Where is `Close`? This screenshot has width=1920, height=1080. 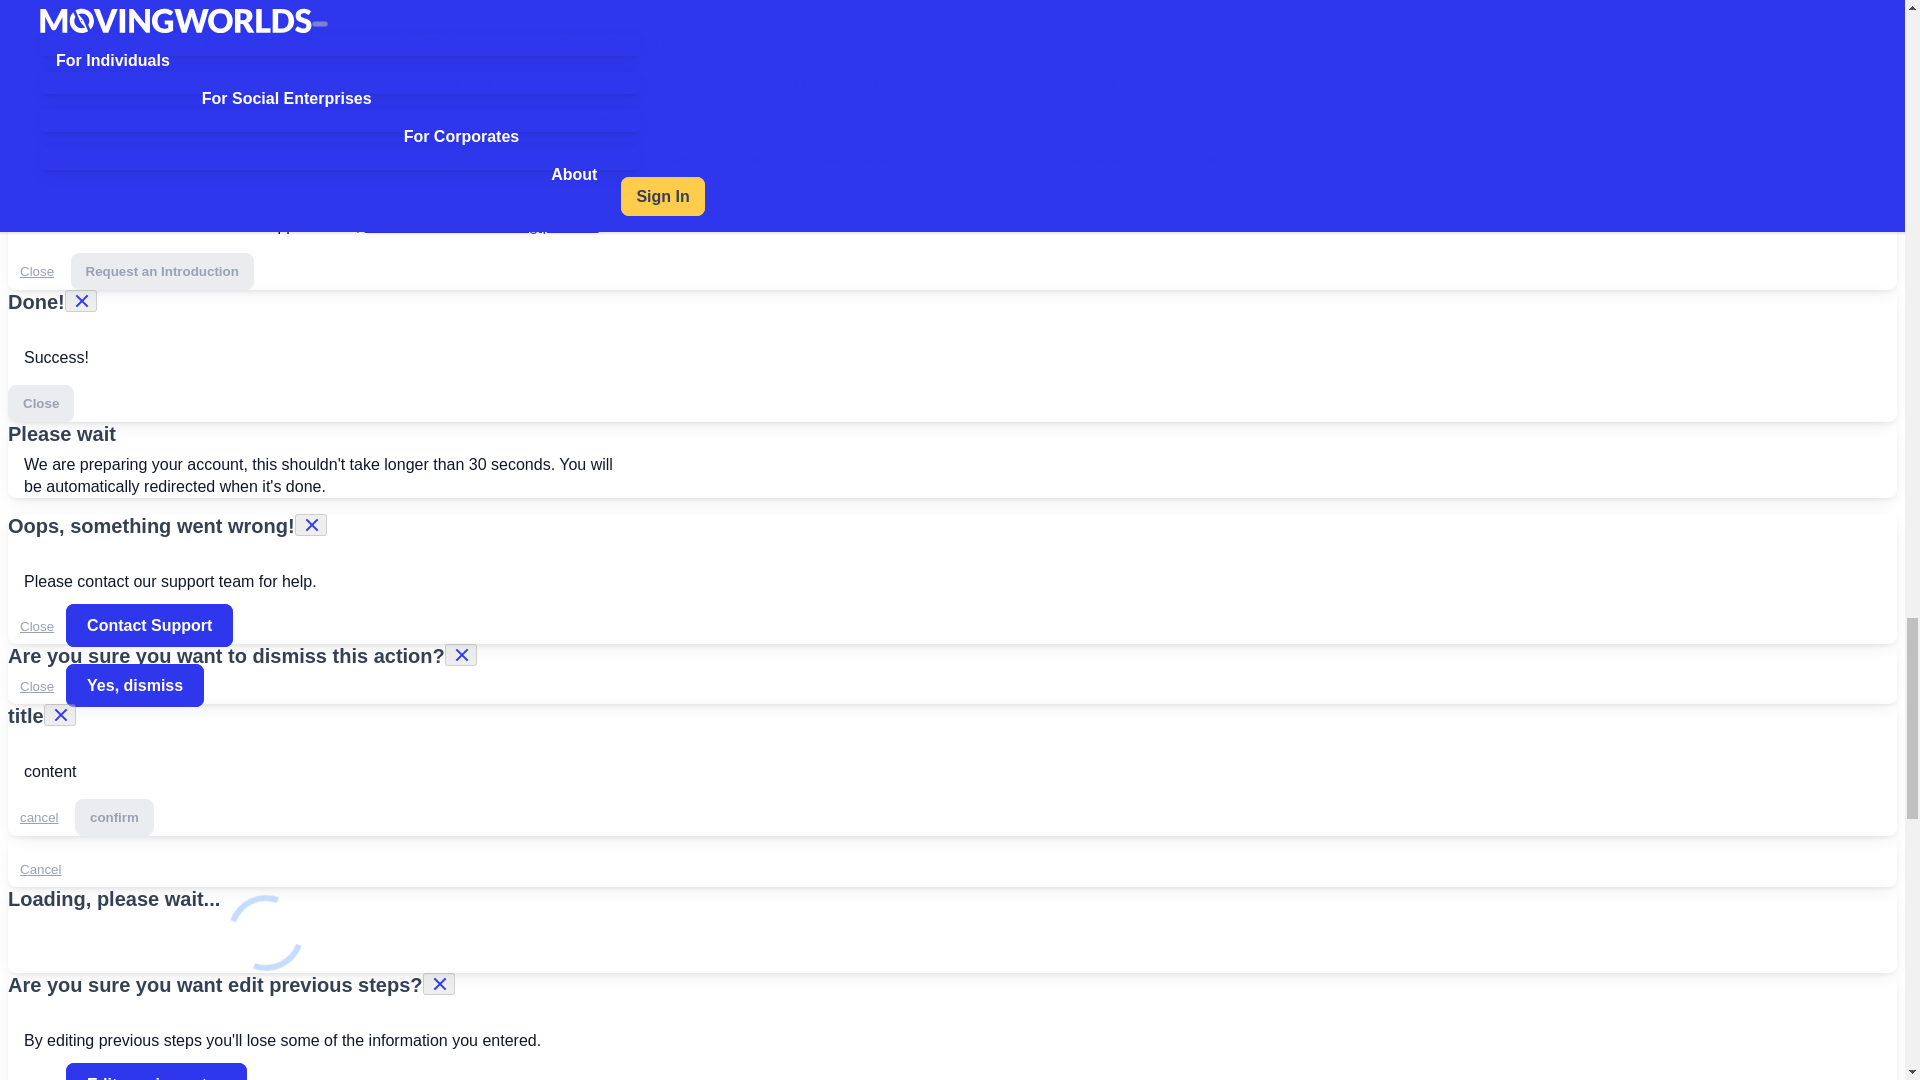 Close is located at coordinates (36, 686).